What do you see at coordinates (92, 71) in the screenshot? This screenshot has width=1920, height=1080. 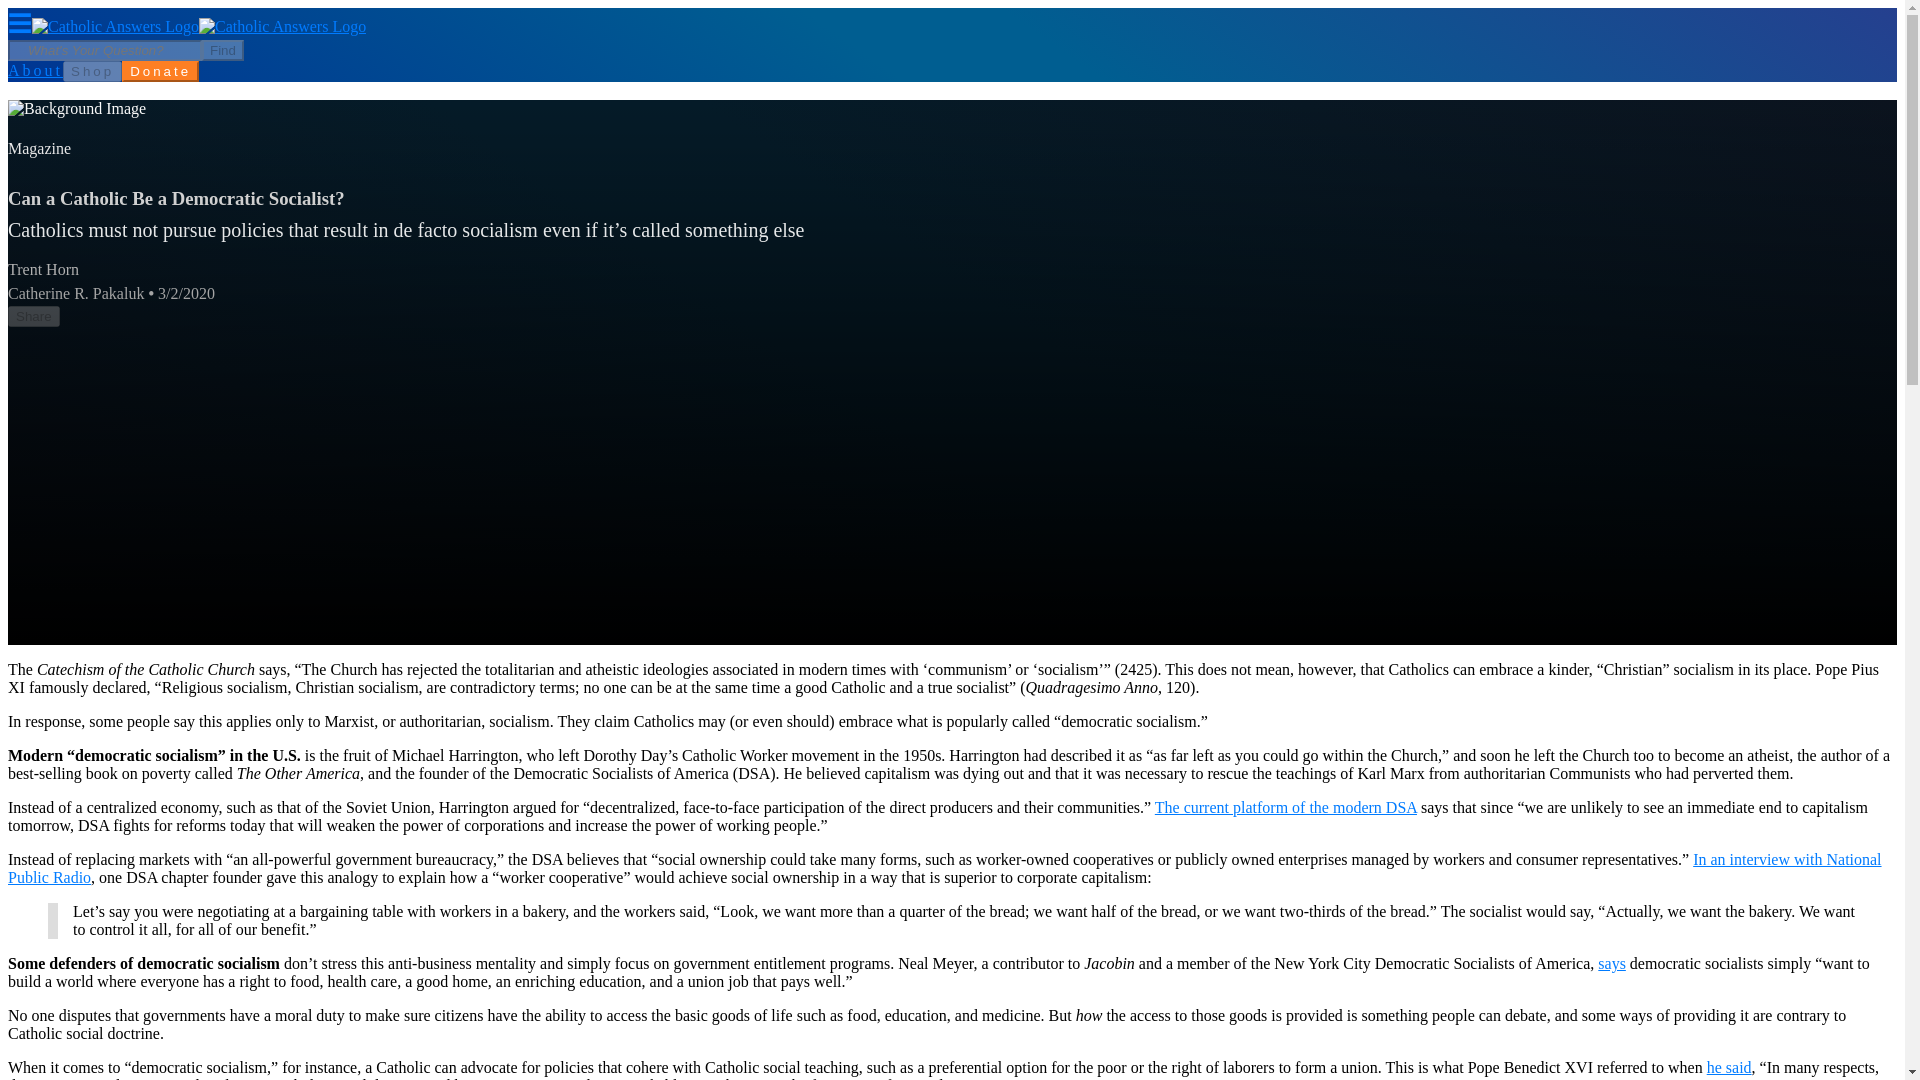 I see `Shop` at bounding box center [92, 71].